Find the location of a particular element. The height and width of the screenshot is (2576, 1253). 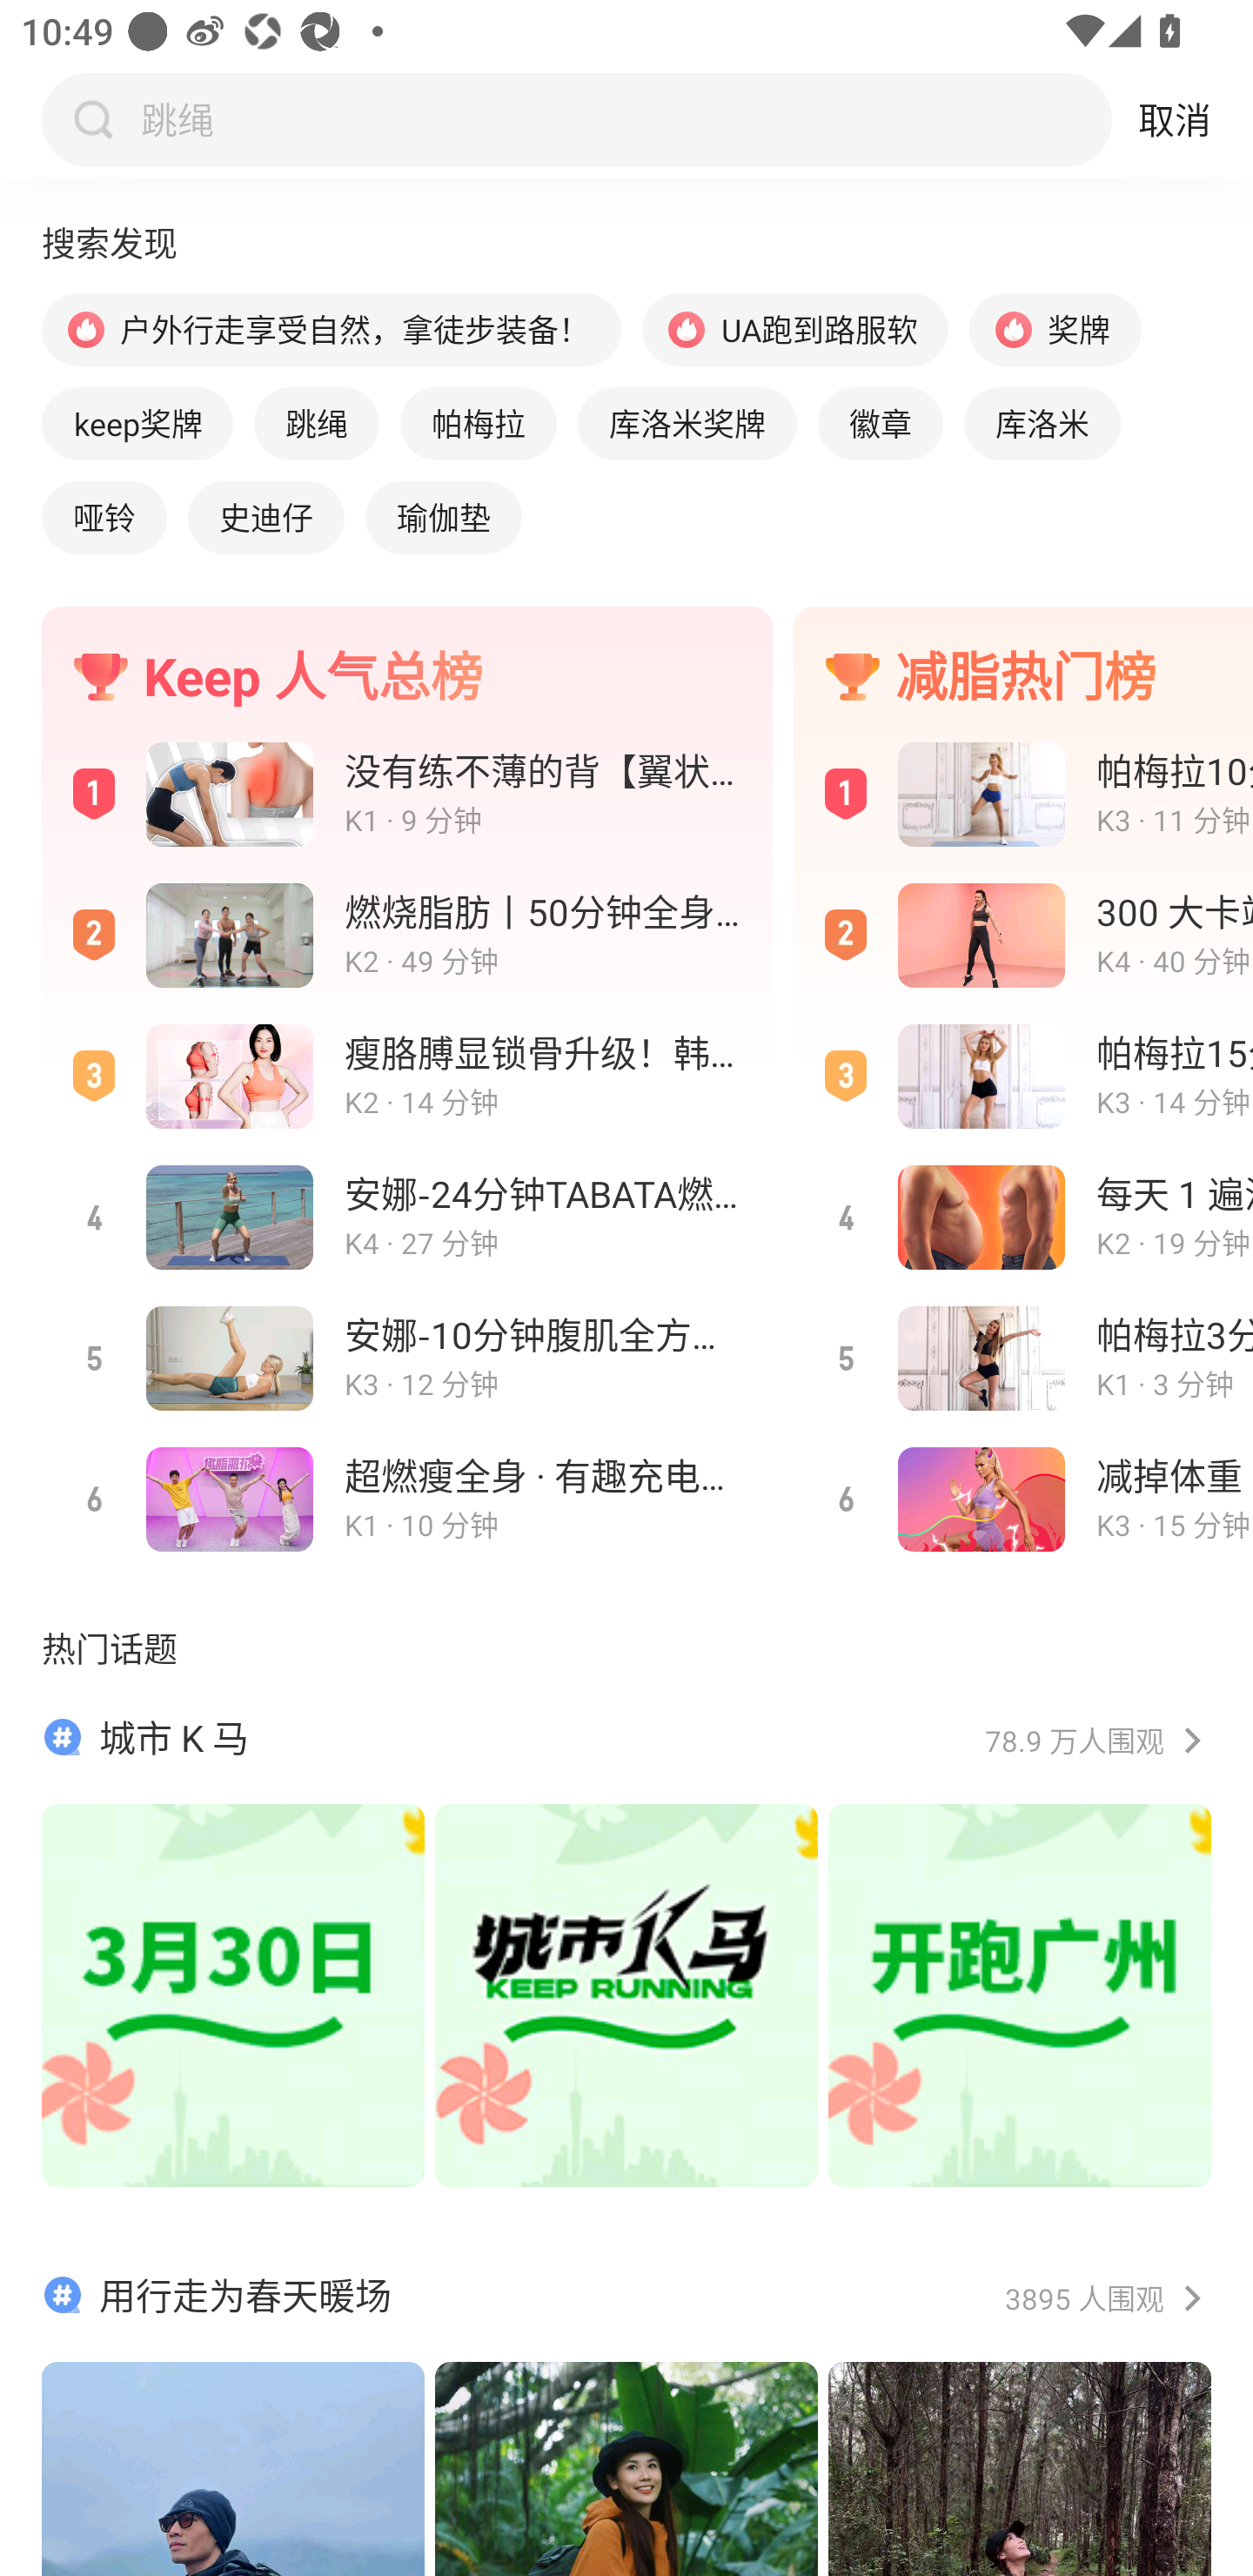

热门课榜 热门课榜 燃烧脂肪丨50分钟全身有氧训练·奥博朗 K2 · 49 分钟 is located at coordinates (407, 936).